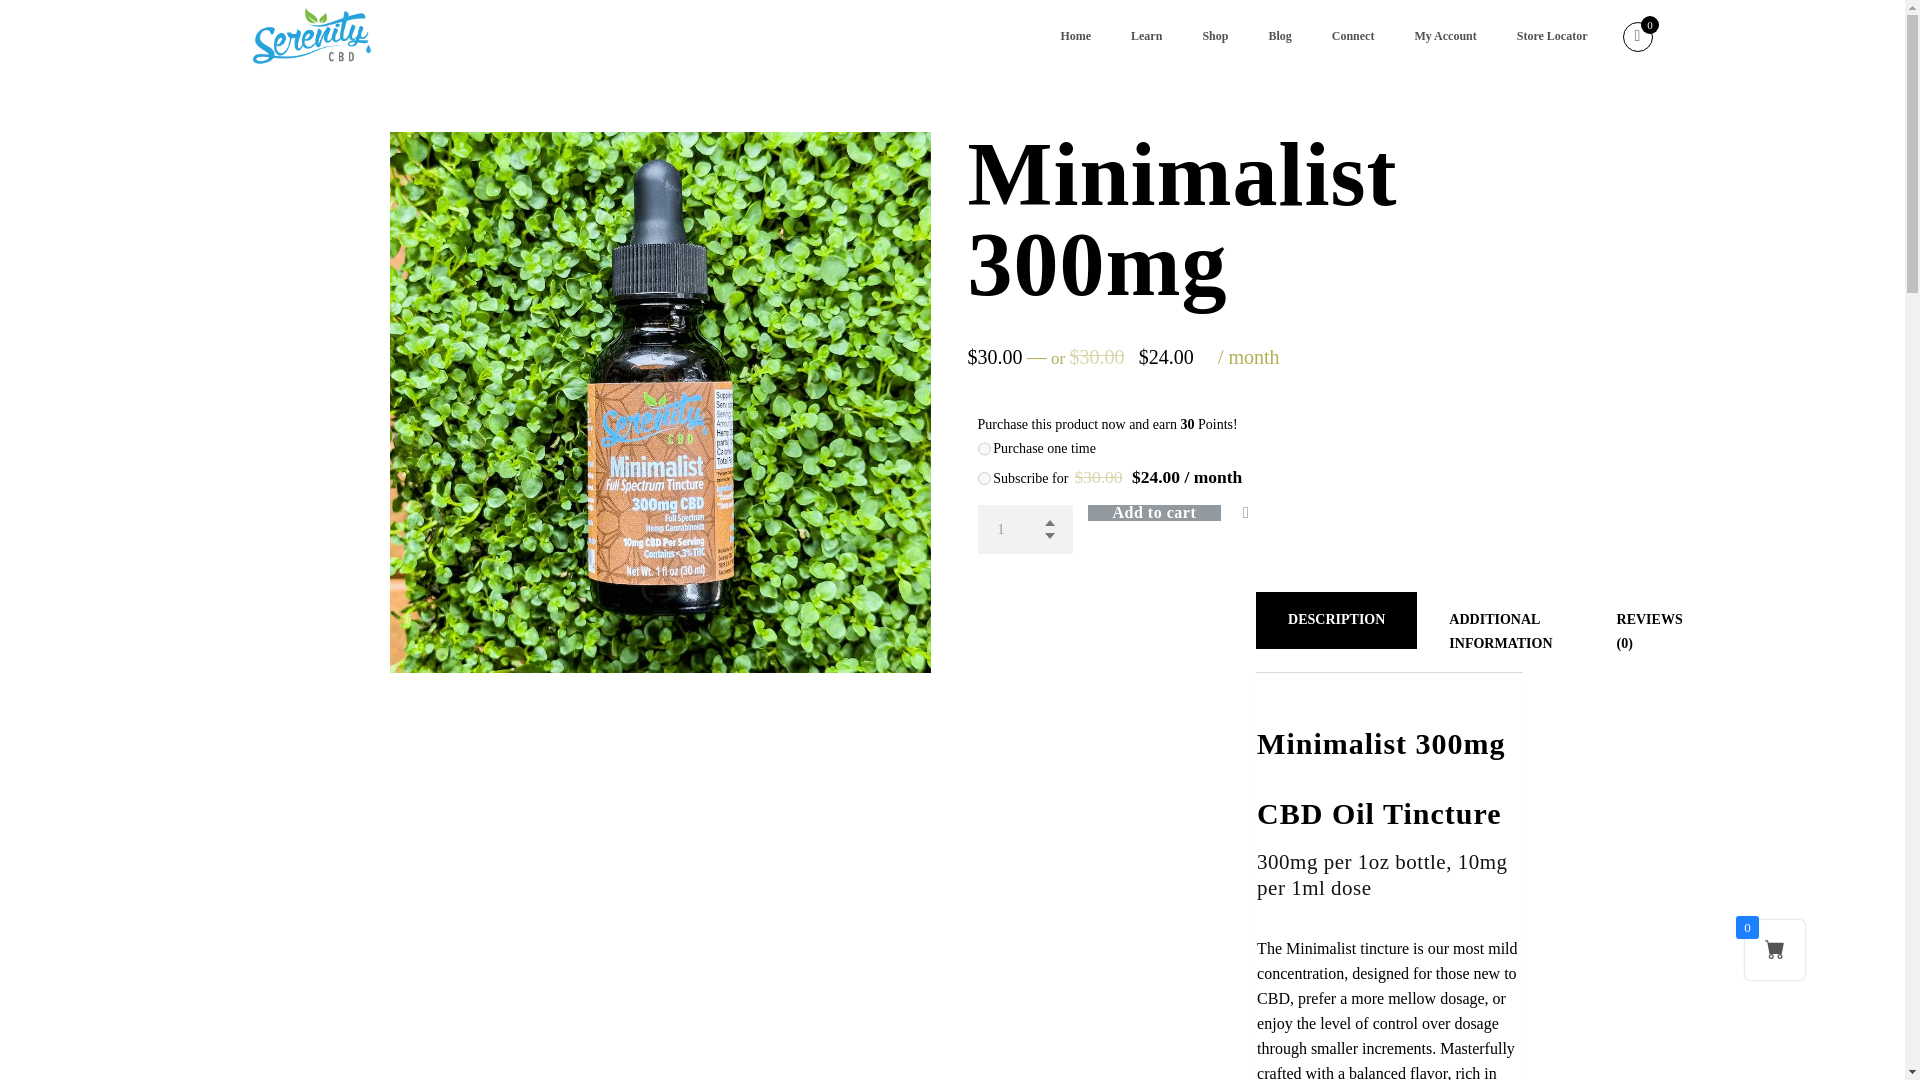 Image resolution: width=1920 pixels, height=1080 pixels. I want to click on Blog, so click(1280, 36).